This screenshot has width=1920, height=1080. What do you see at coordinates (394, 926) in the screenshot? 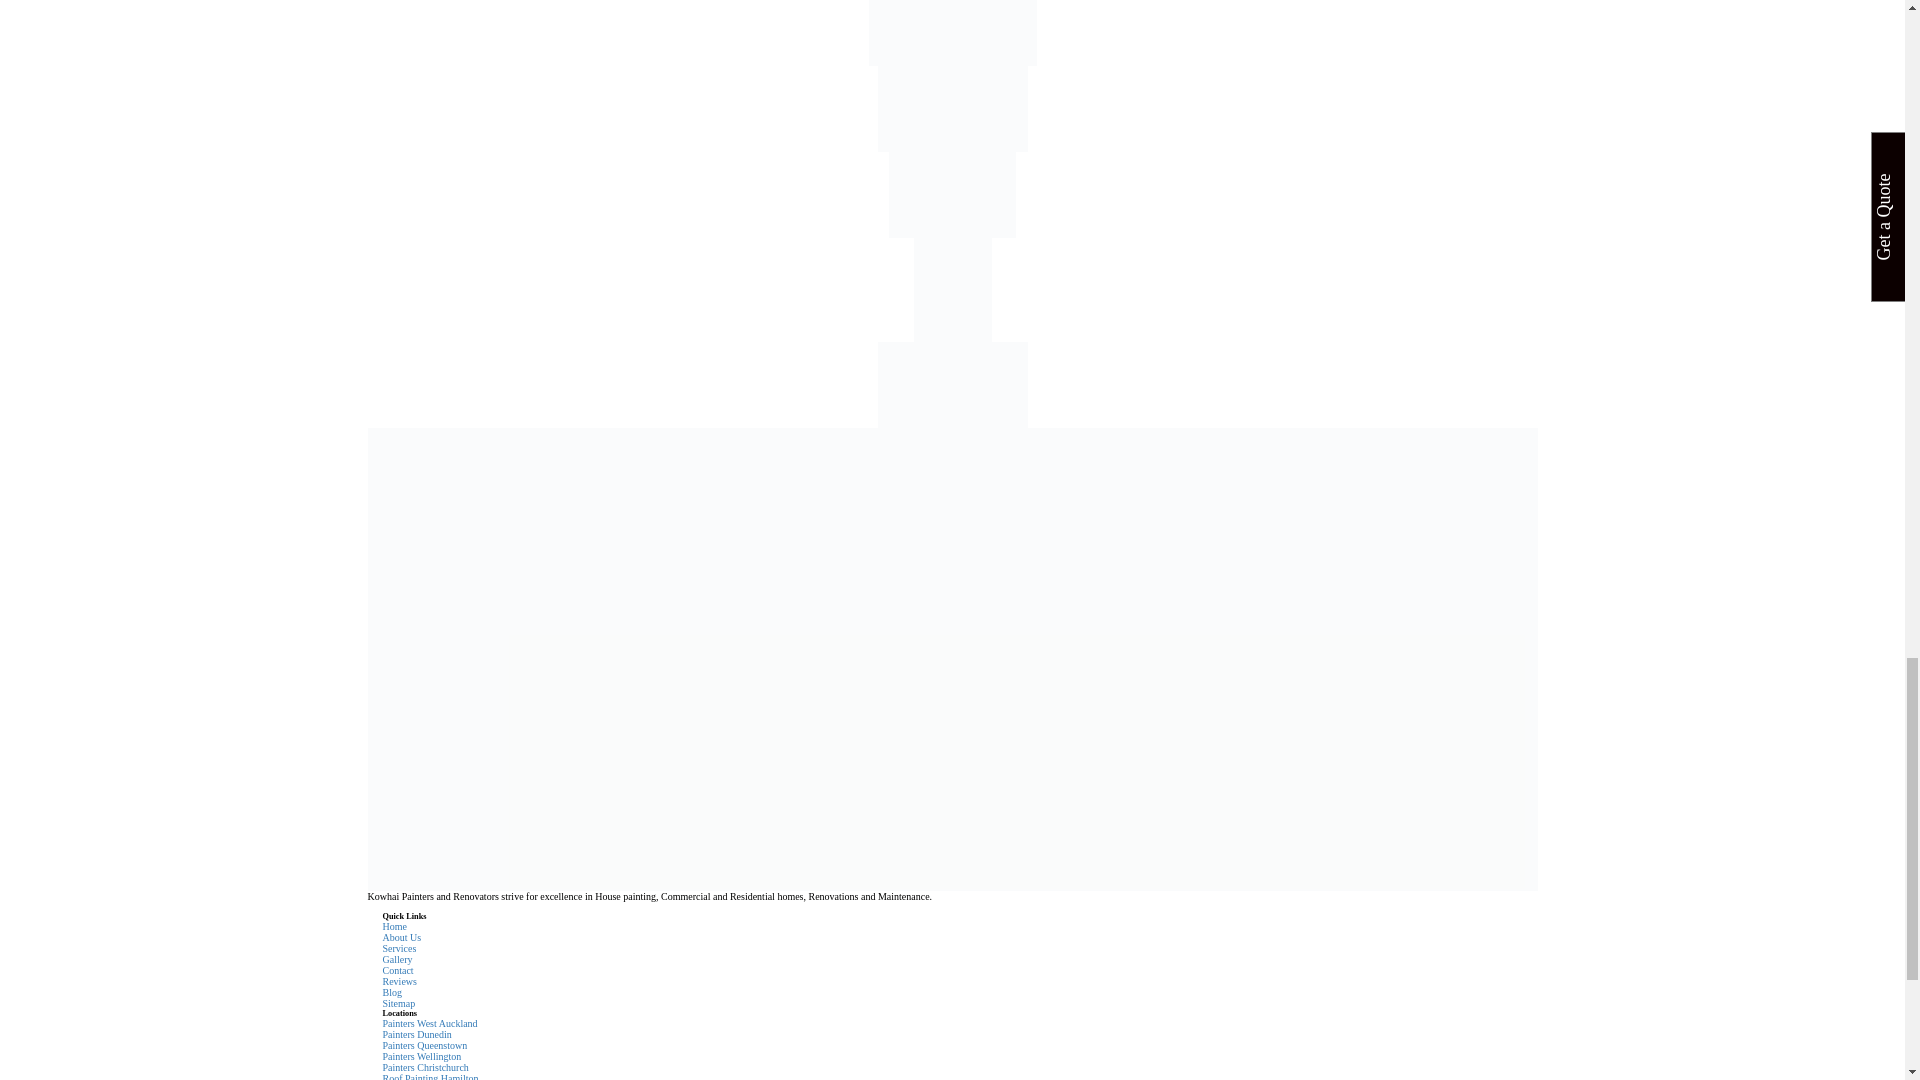
I see `Home` at bounding box center [394, 926].